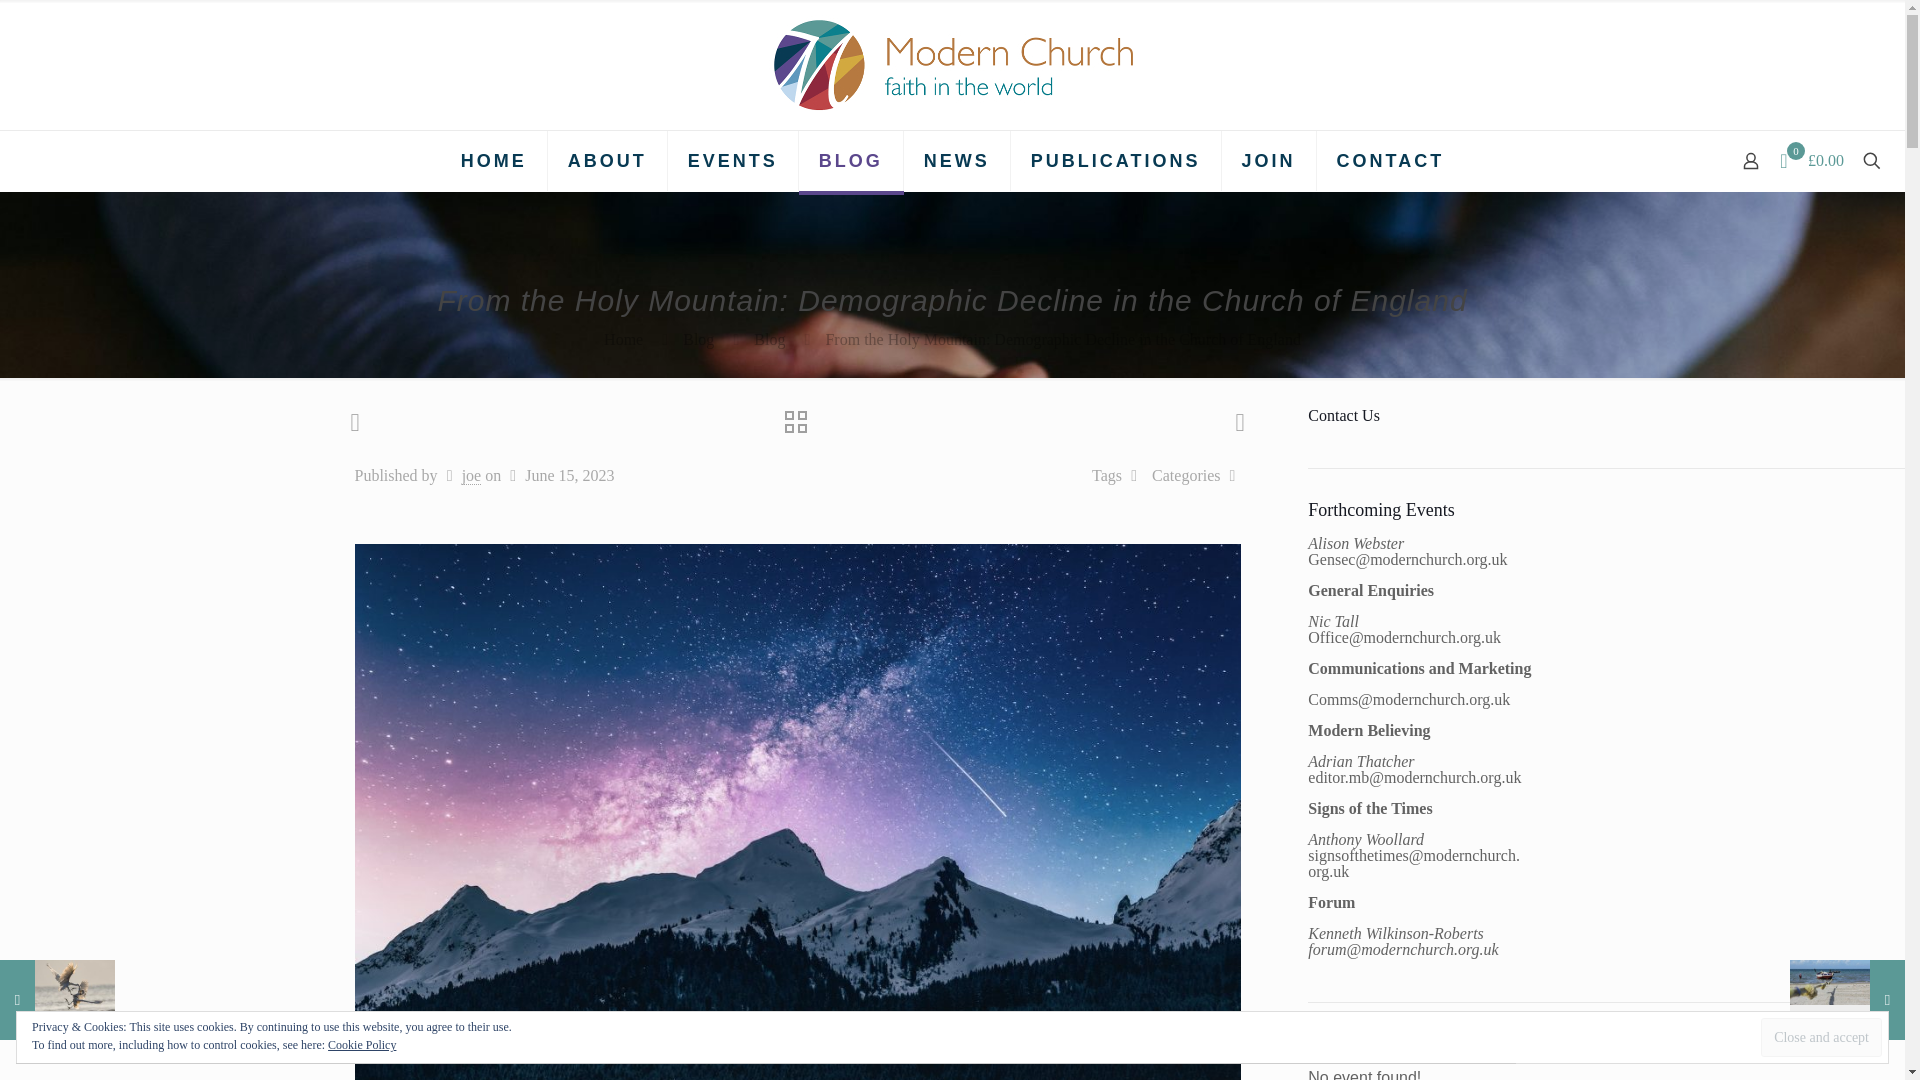 The image size is (1920, 1080). I want to click on joe, so click(472, 475).